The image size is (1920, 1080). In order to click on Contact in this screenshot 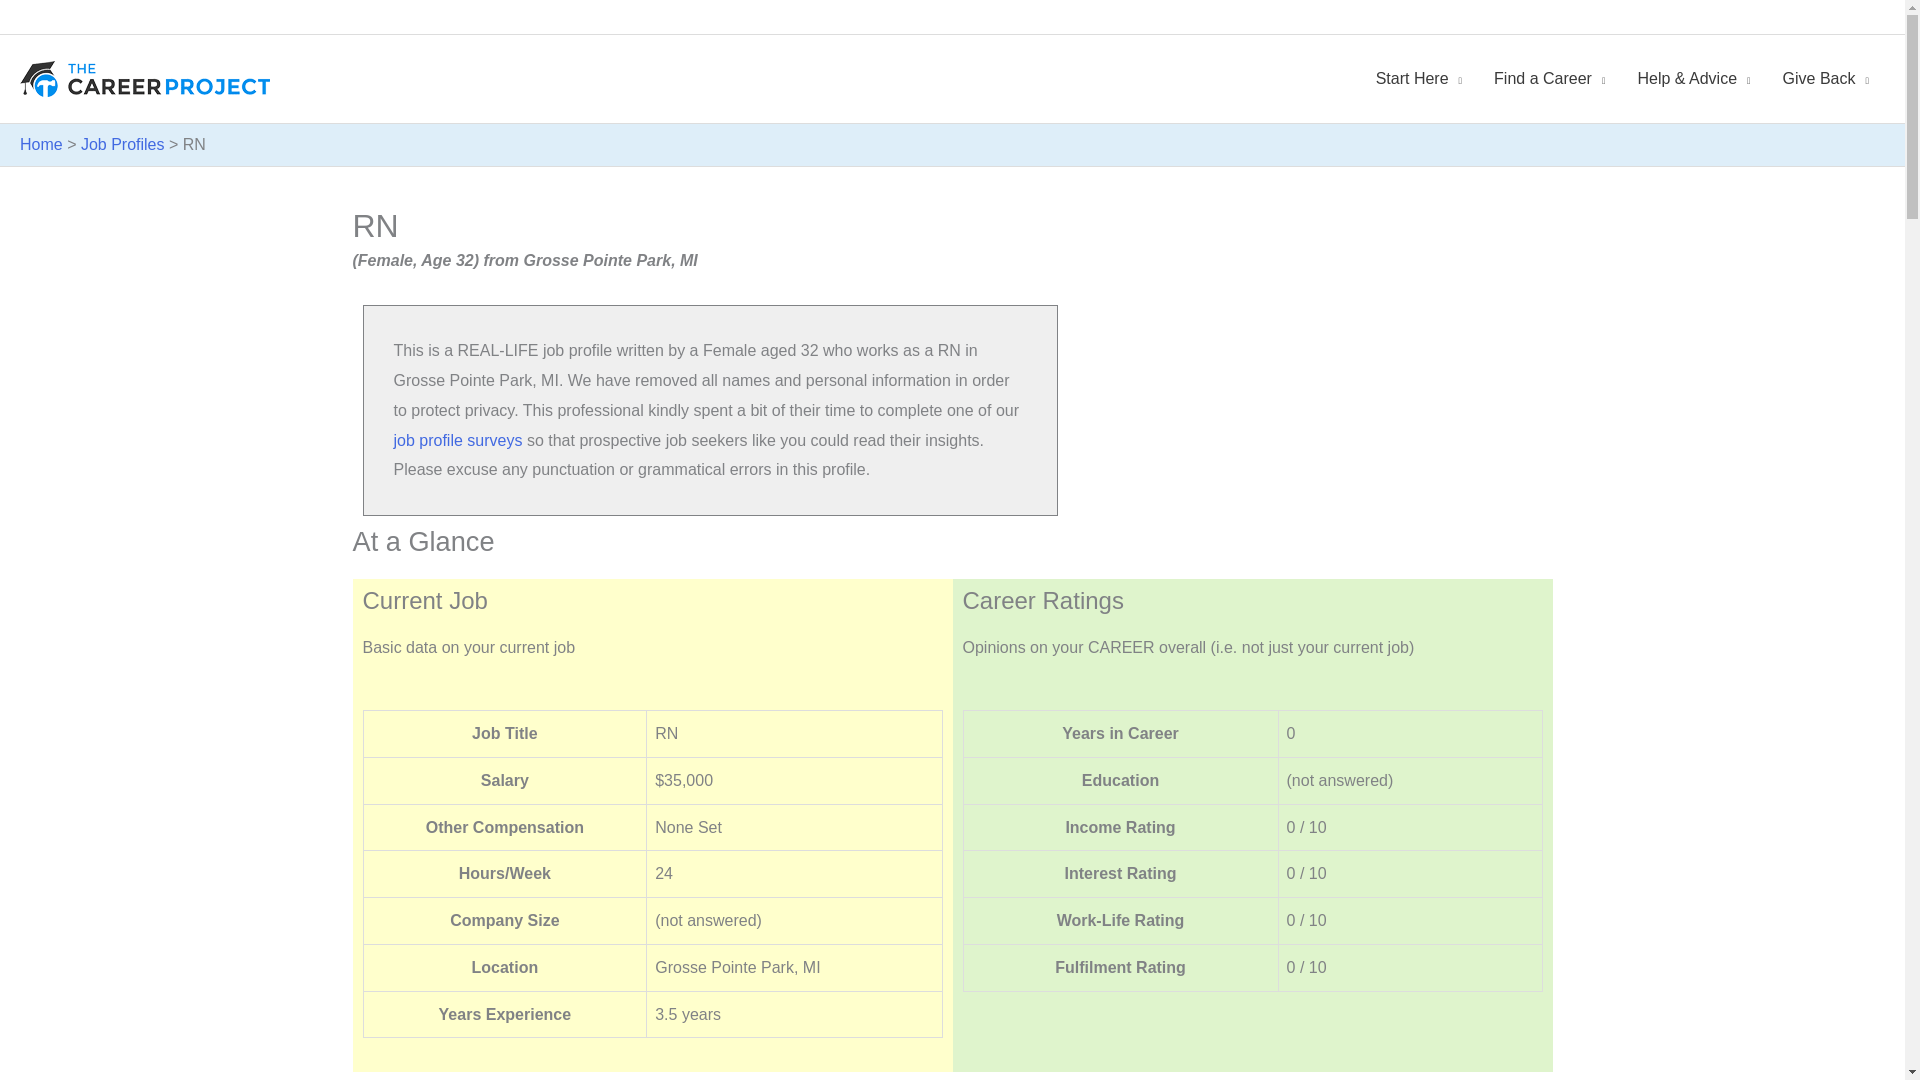, I will do `click(1858, 17)`.